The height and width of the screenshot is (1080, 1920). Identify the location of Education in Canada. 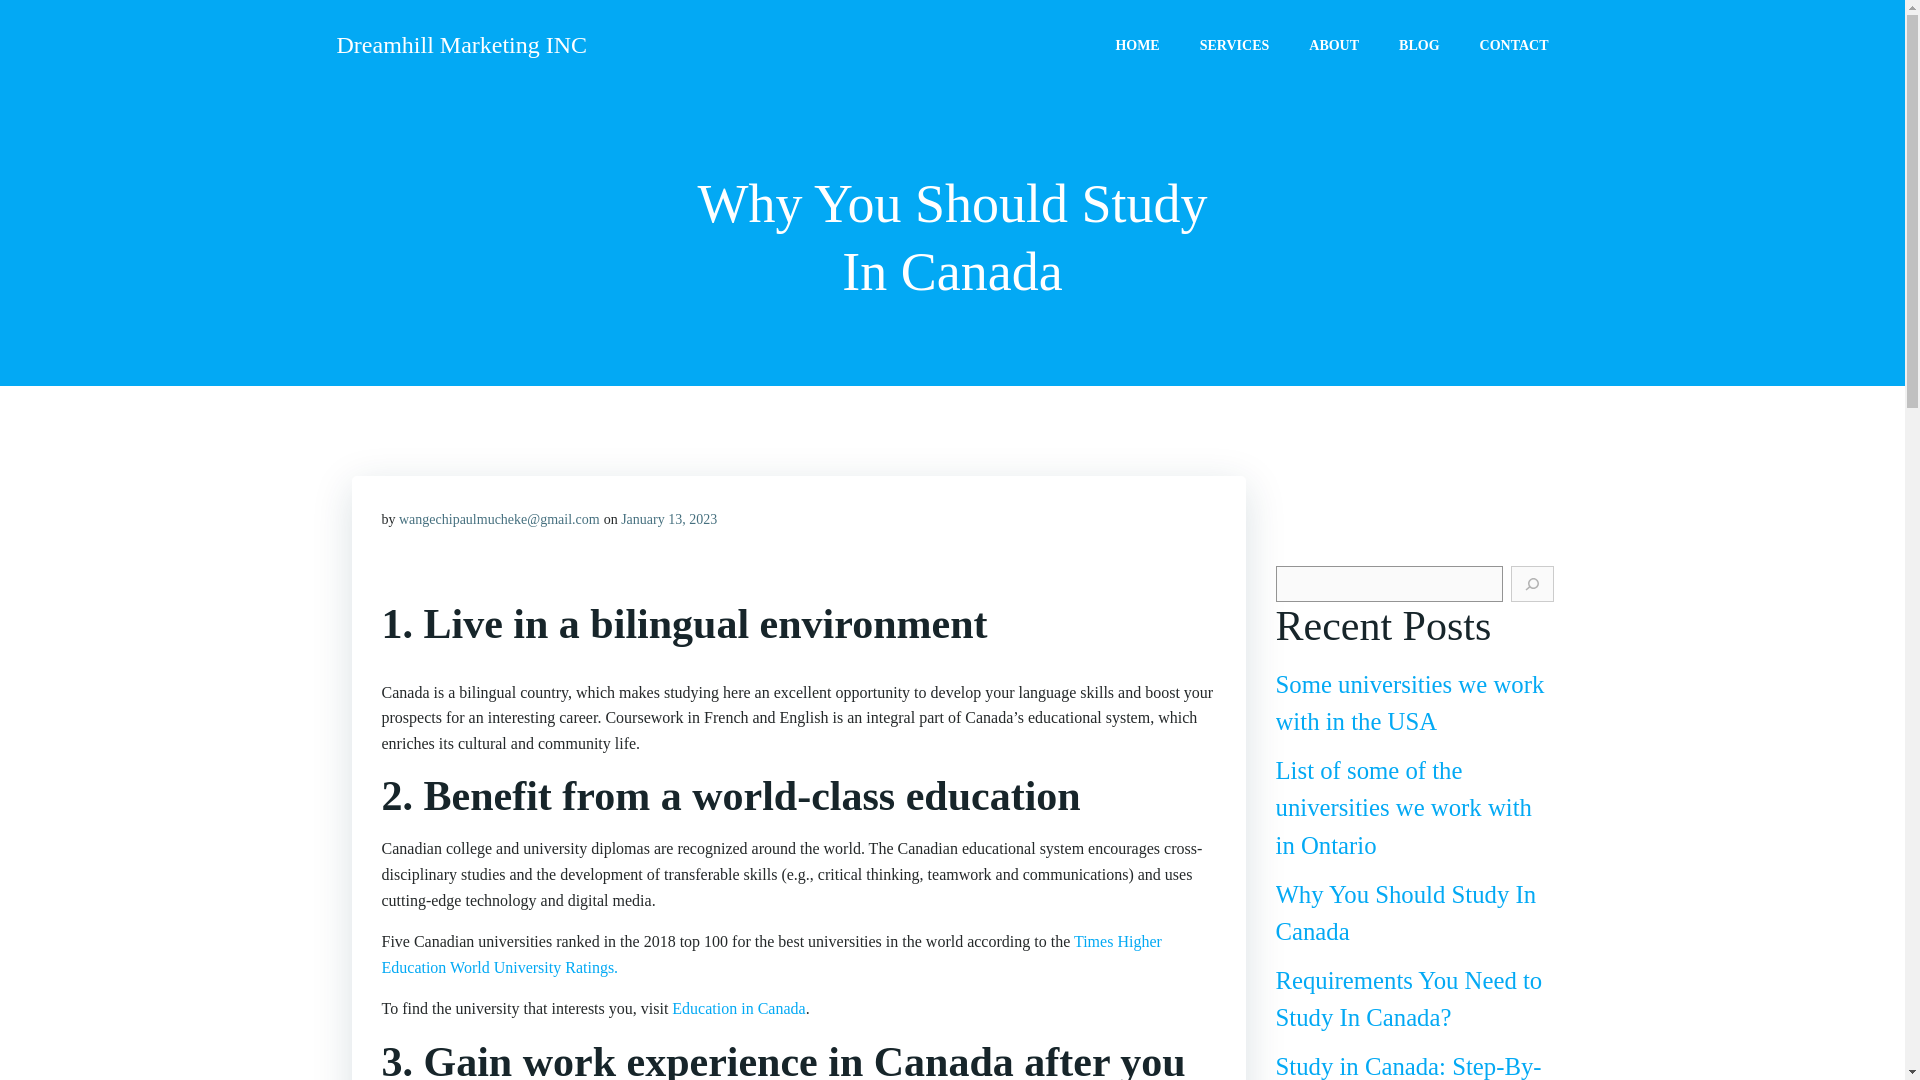
(738, 1008).